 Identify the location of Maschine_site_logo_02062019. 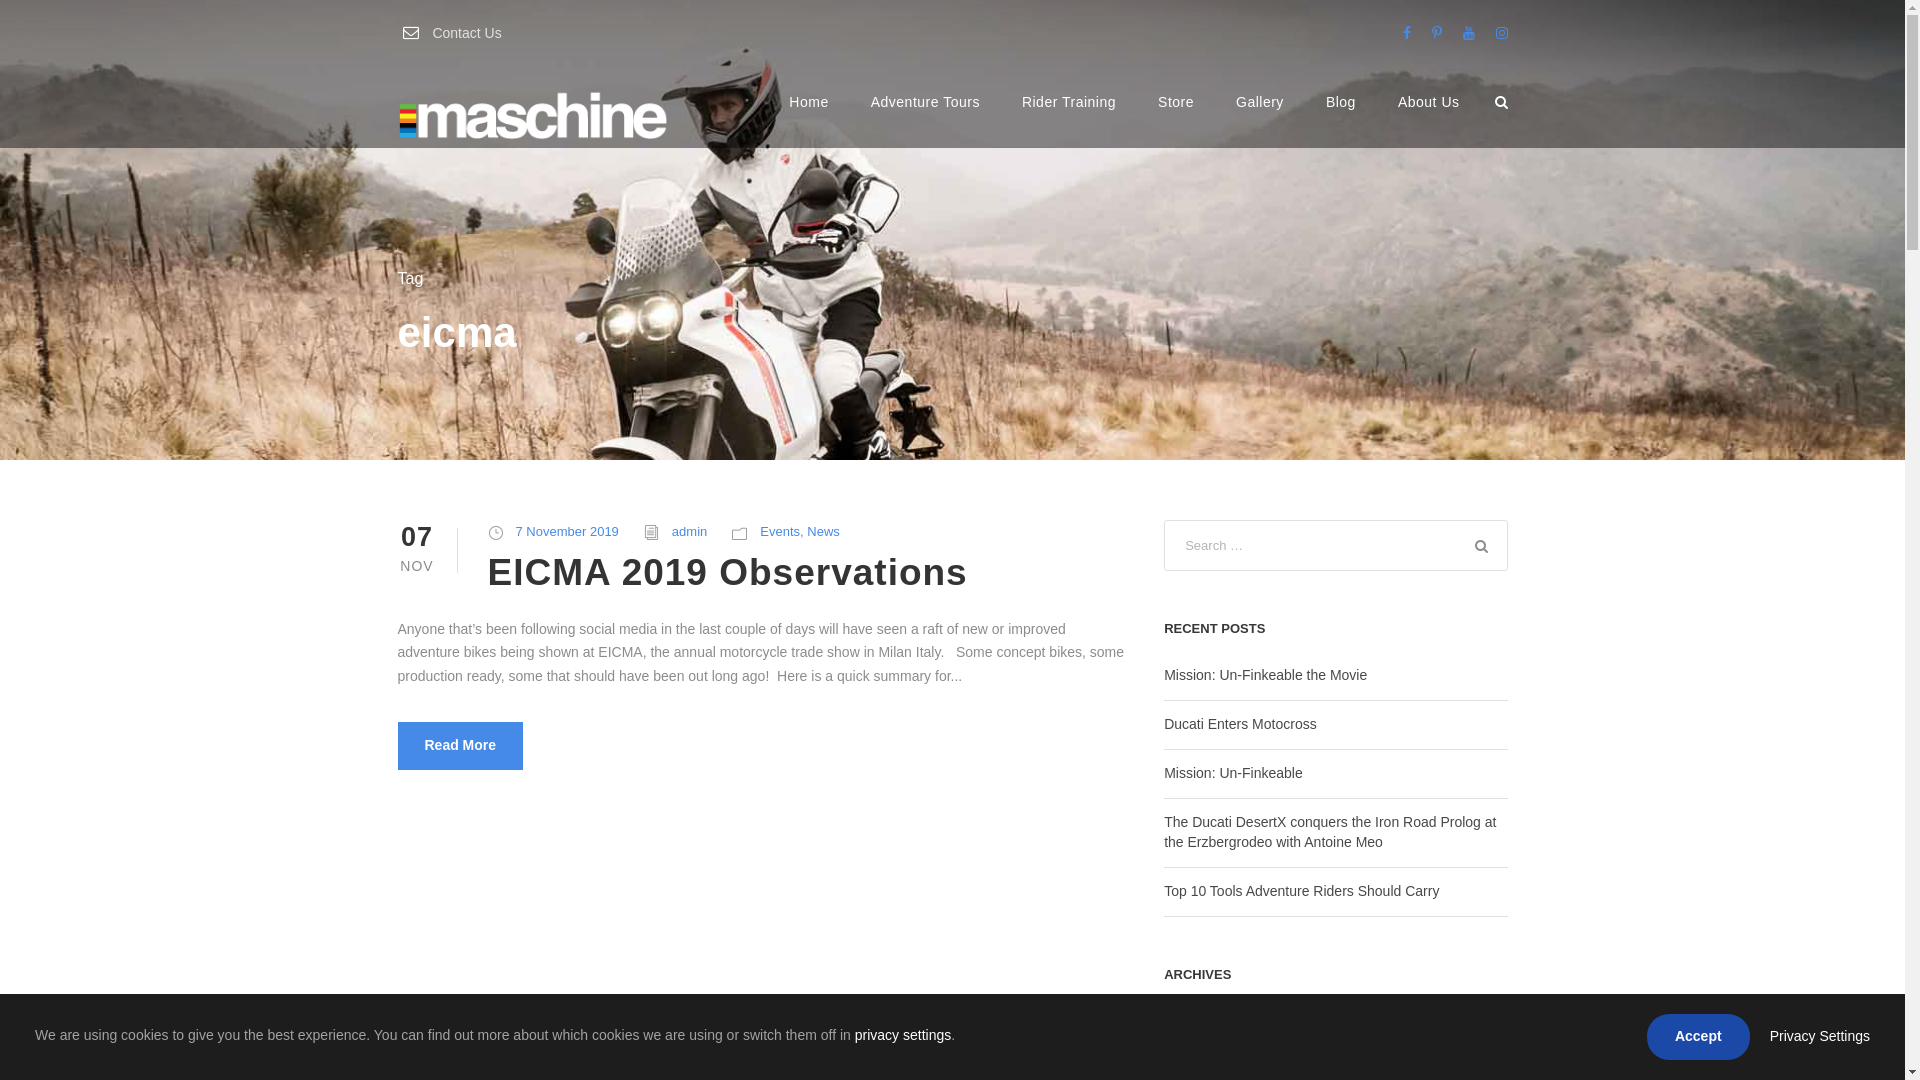
(533, 114).